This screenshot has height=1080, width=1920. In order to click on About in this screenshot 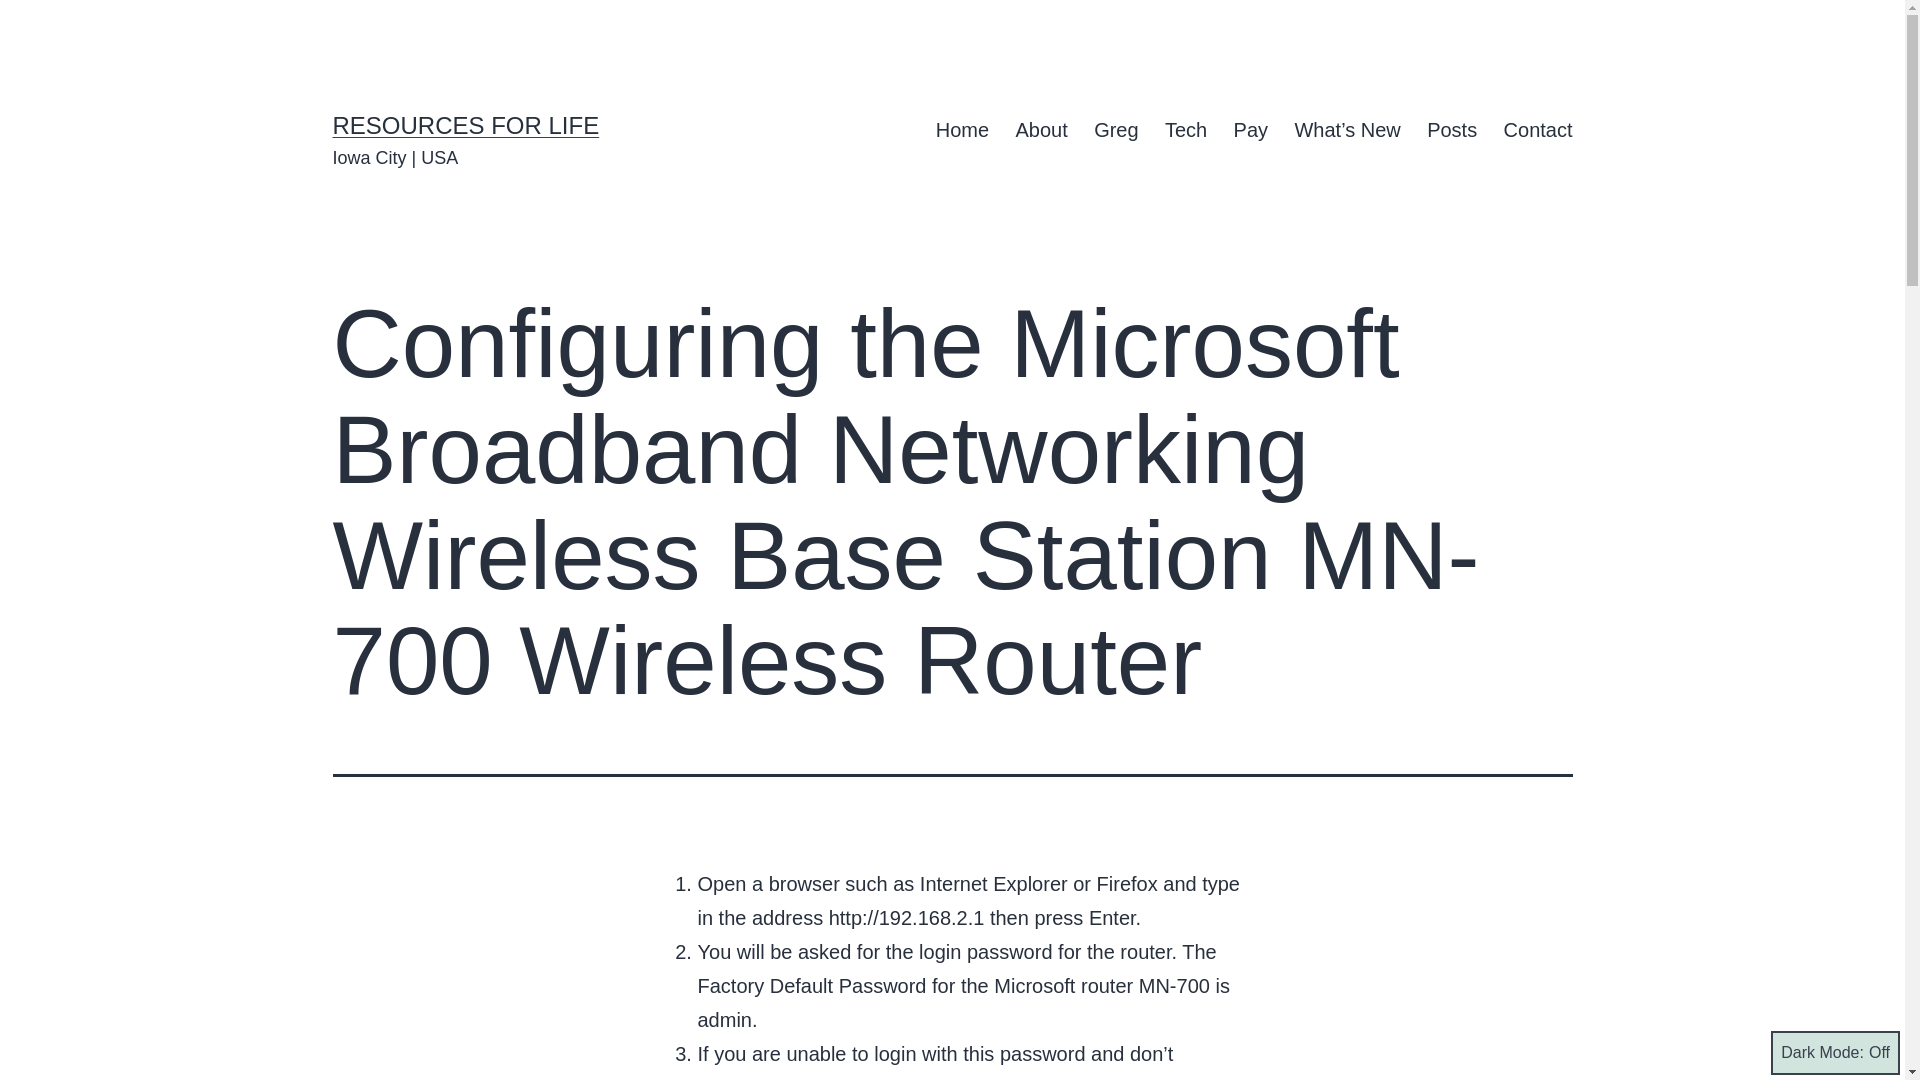, I will do `click(1041, 130)`.